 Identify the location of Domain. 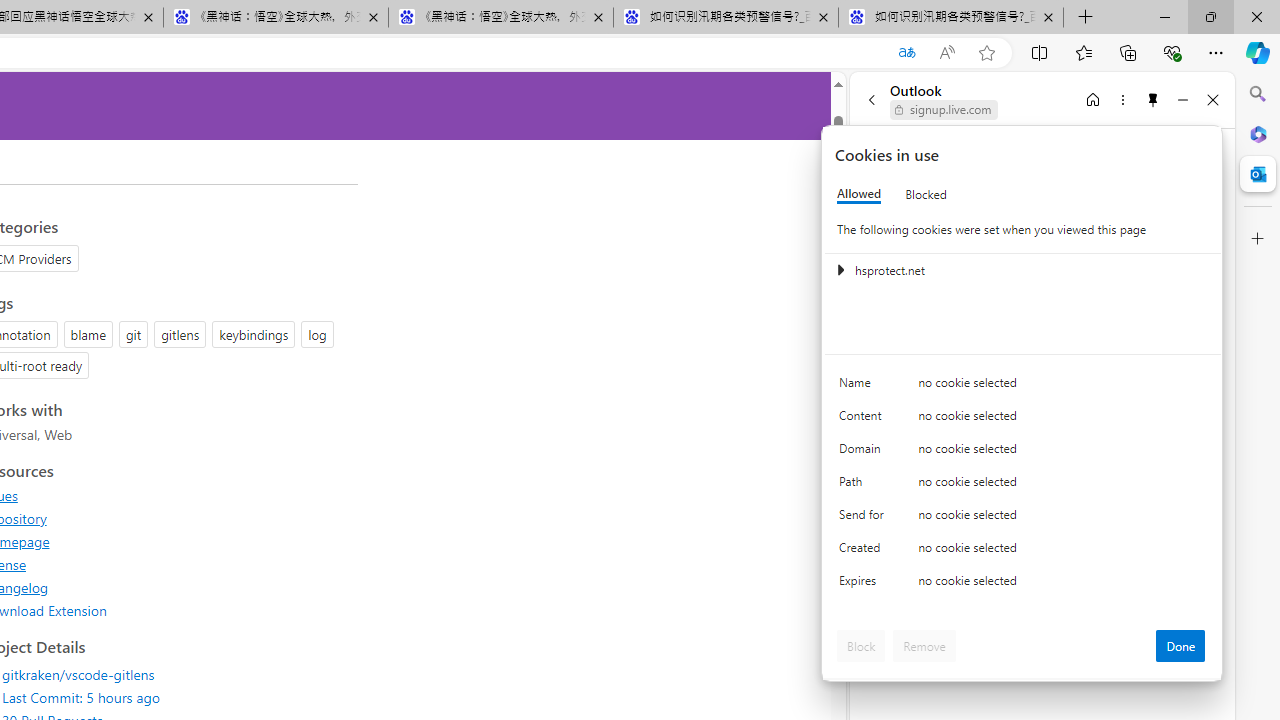
(864, 452).